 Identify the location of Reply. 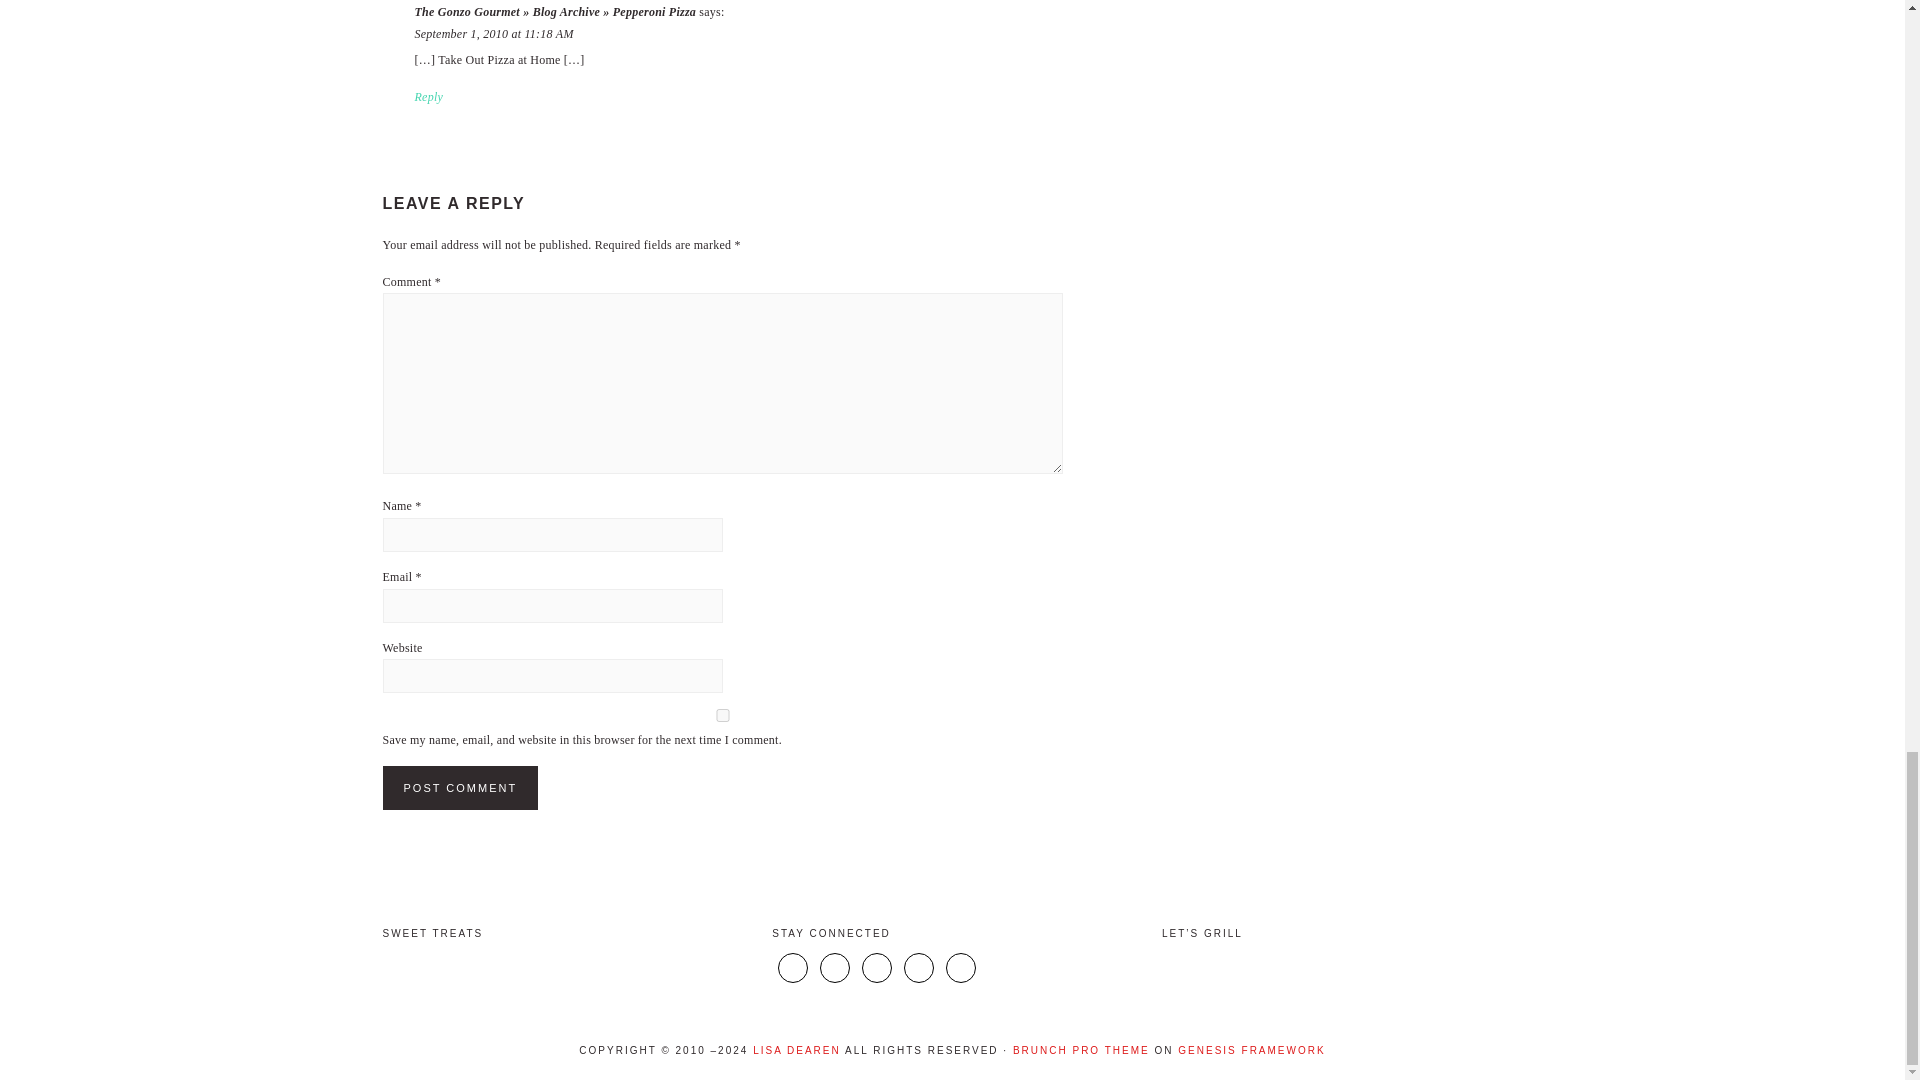
(428, 96).